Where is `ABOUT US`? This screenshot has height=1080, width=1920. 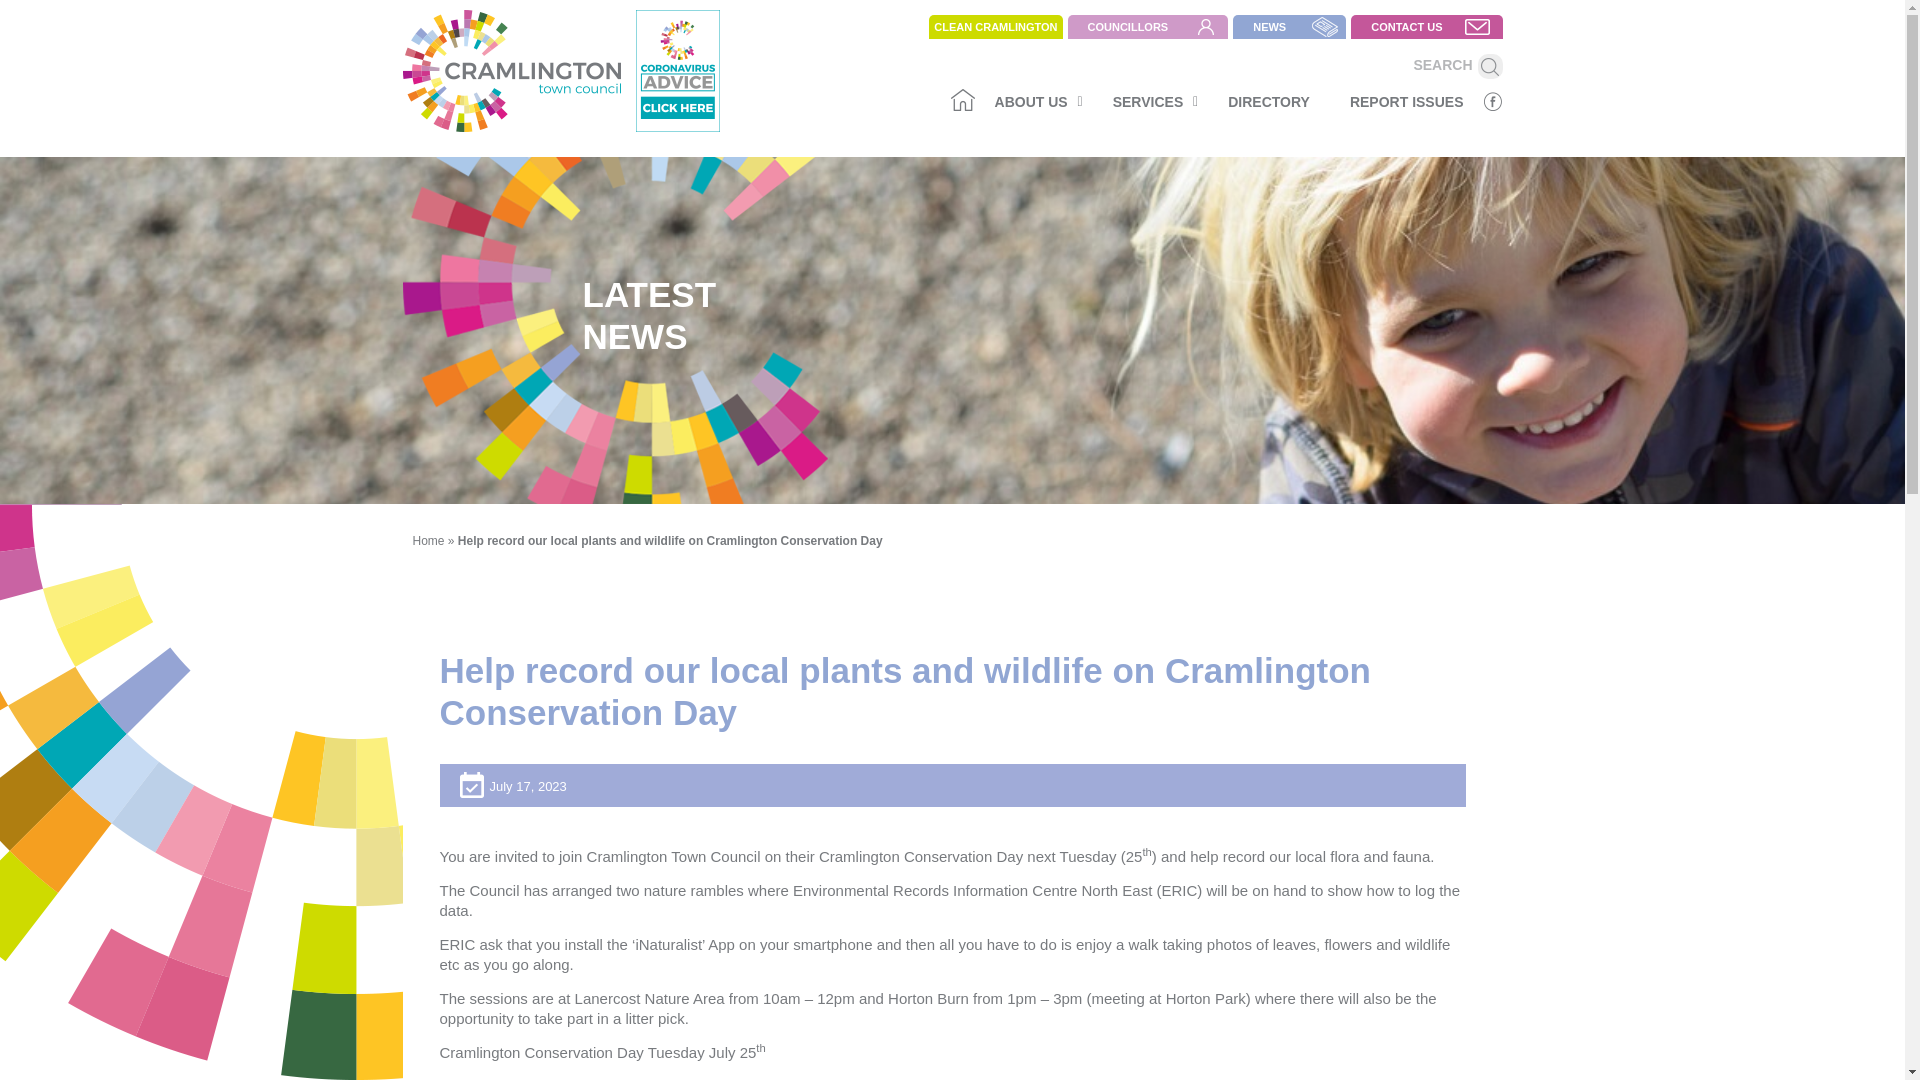 ABOUT US is located at coordinates (1288, 26).